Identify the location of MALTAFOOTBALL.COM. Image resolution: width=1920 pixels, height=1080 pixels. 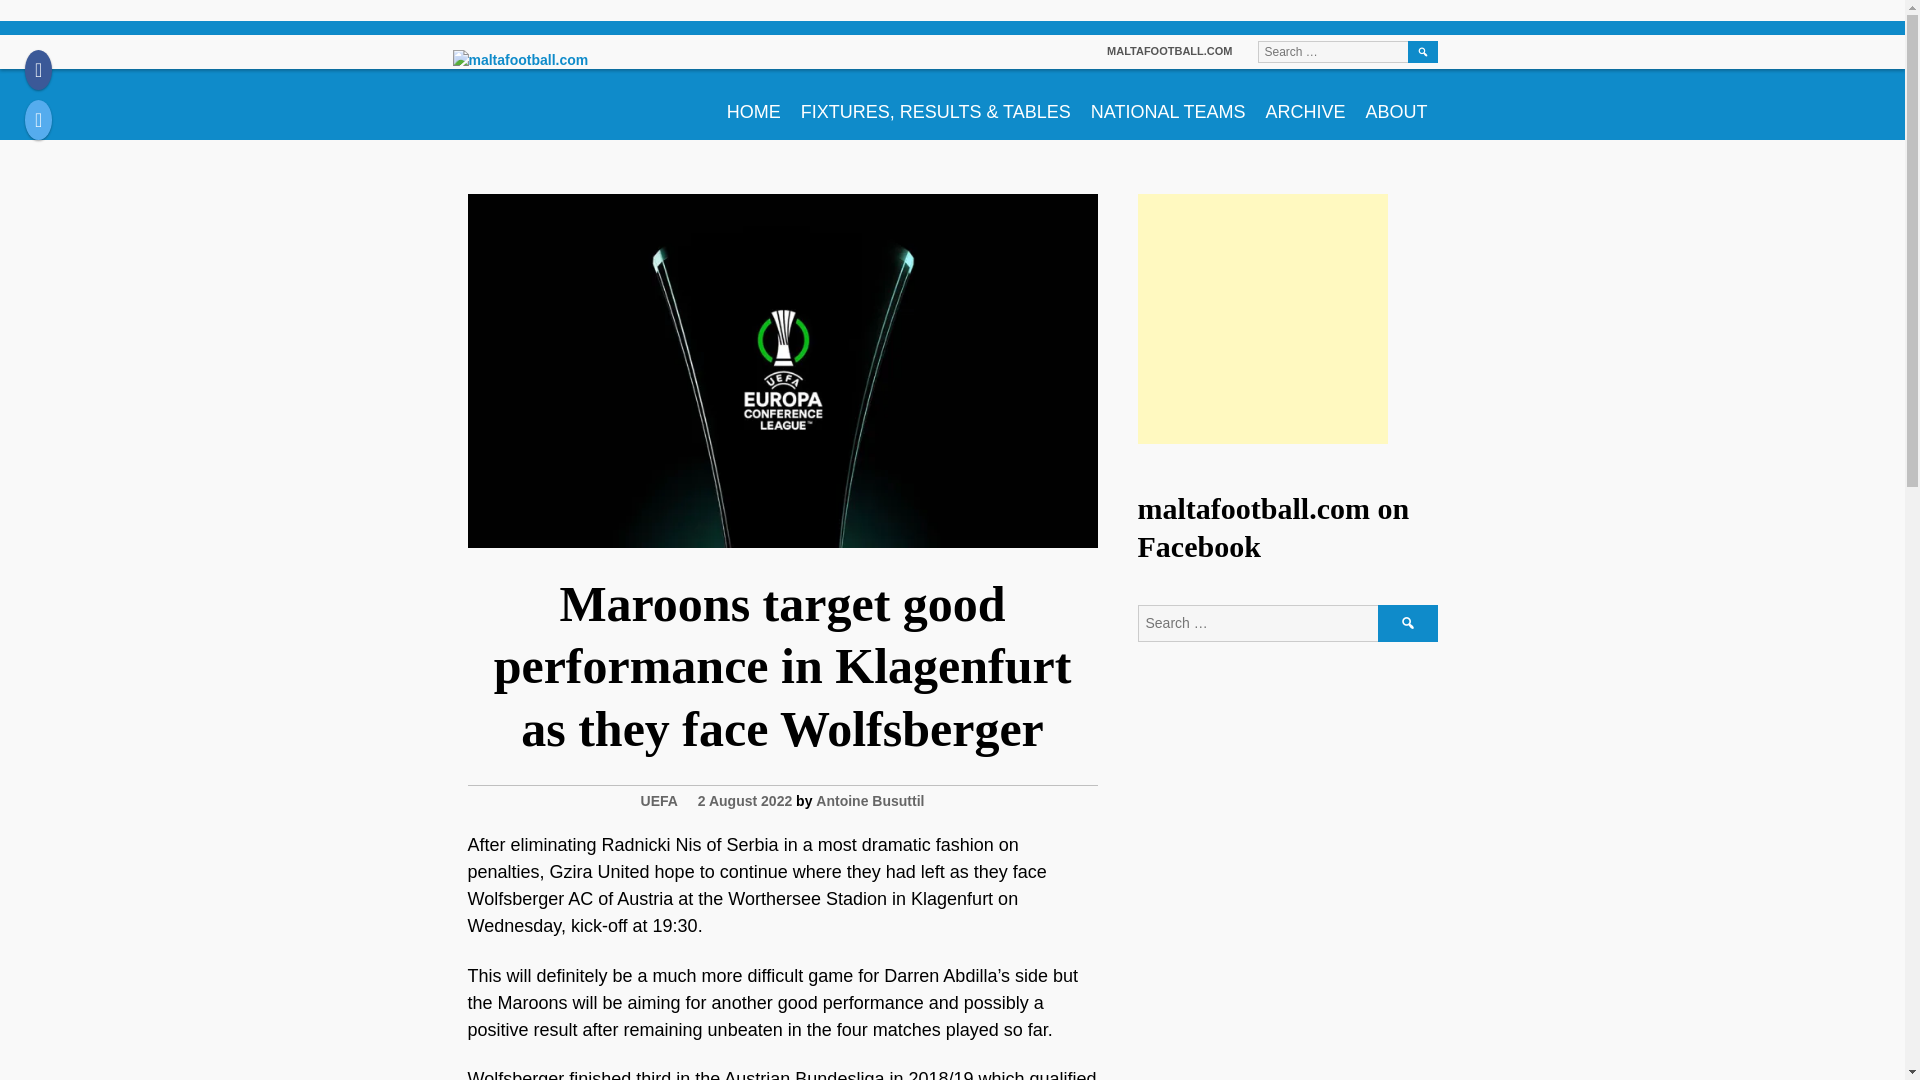
(1170, 51).